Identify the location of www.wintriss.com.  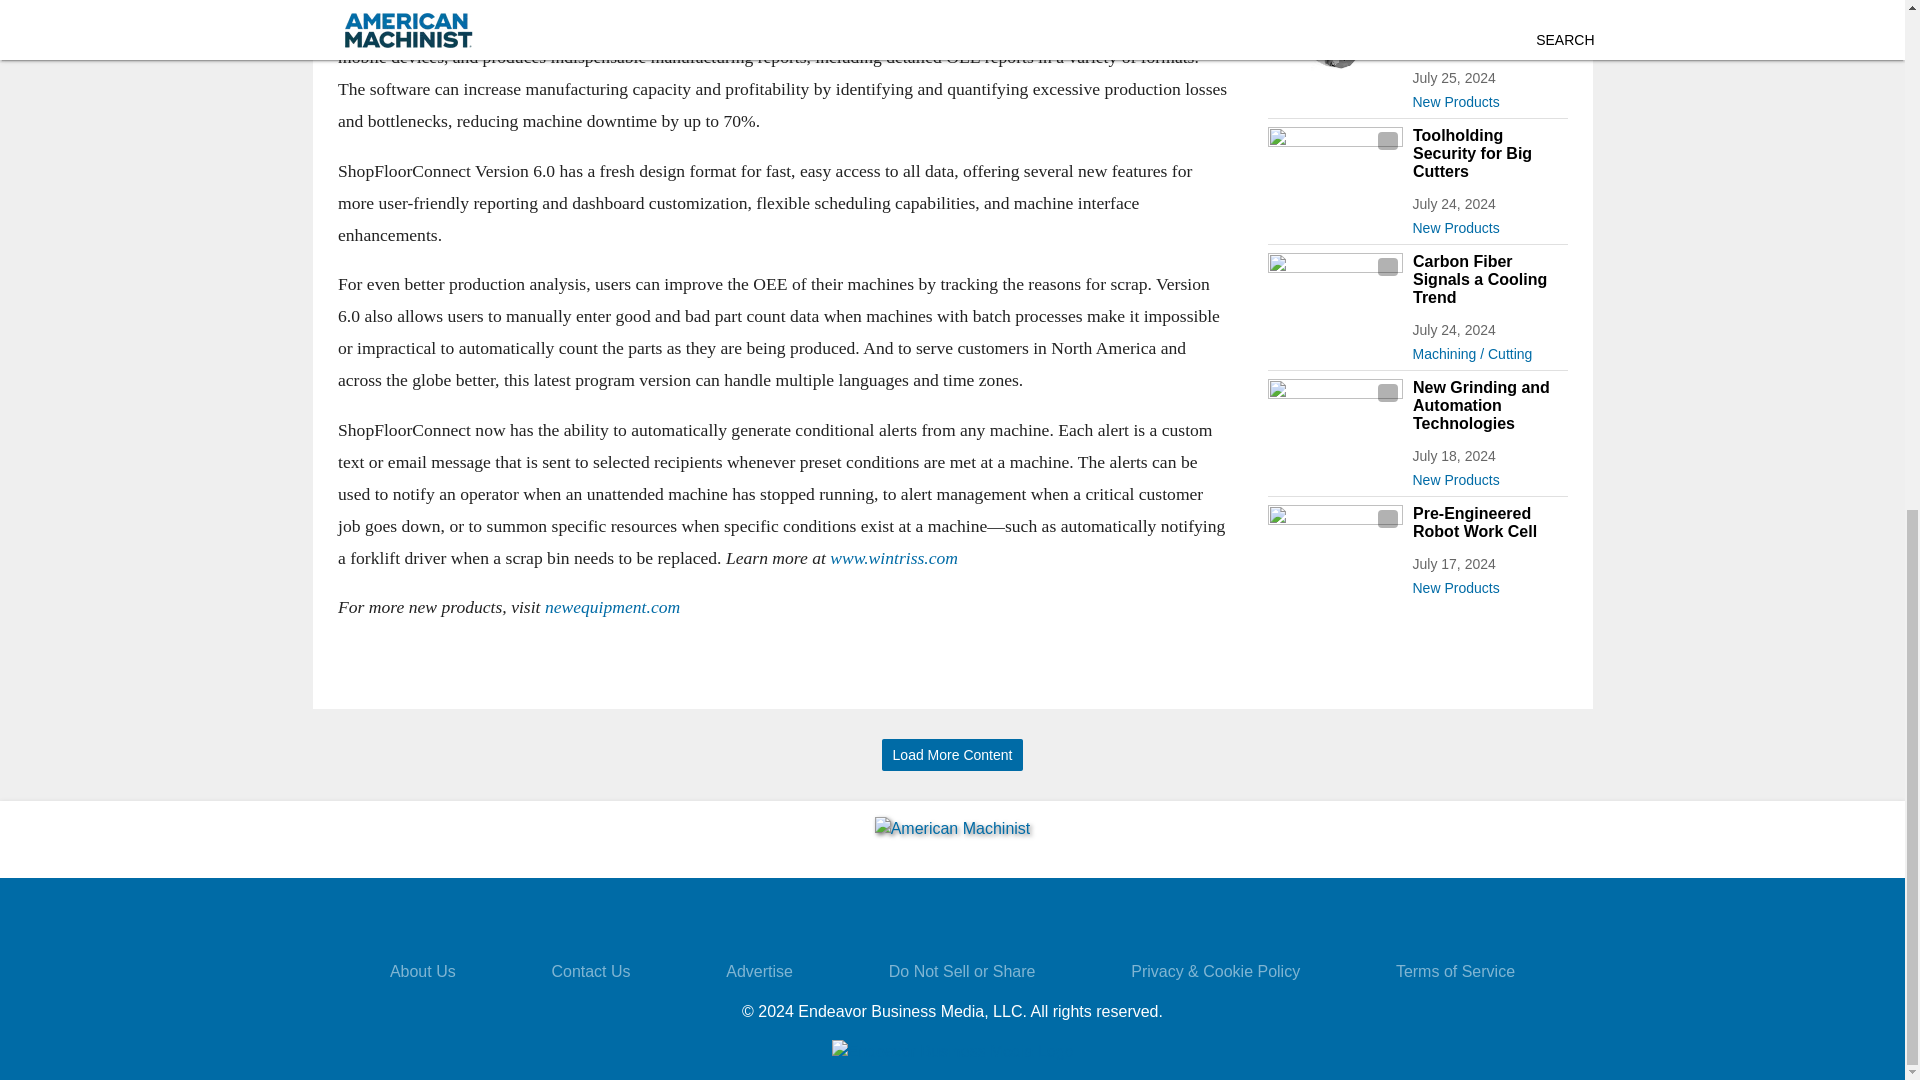
(894, 558).